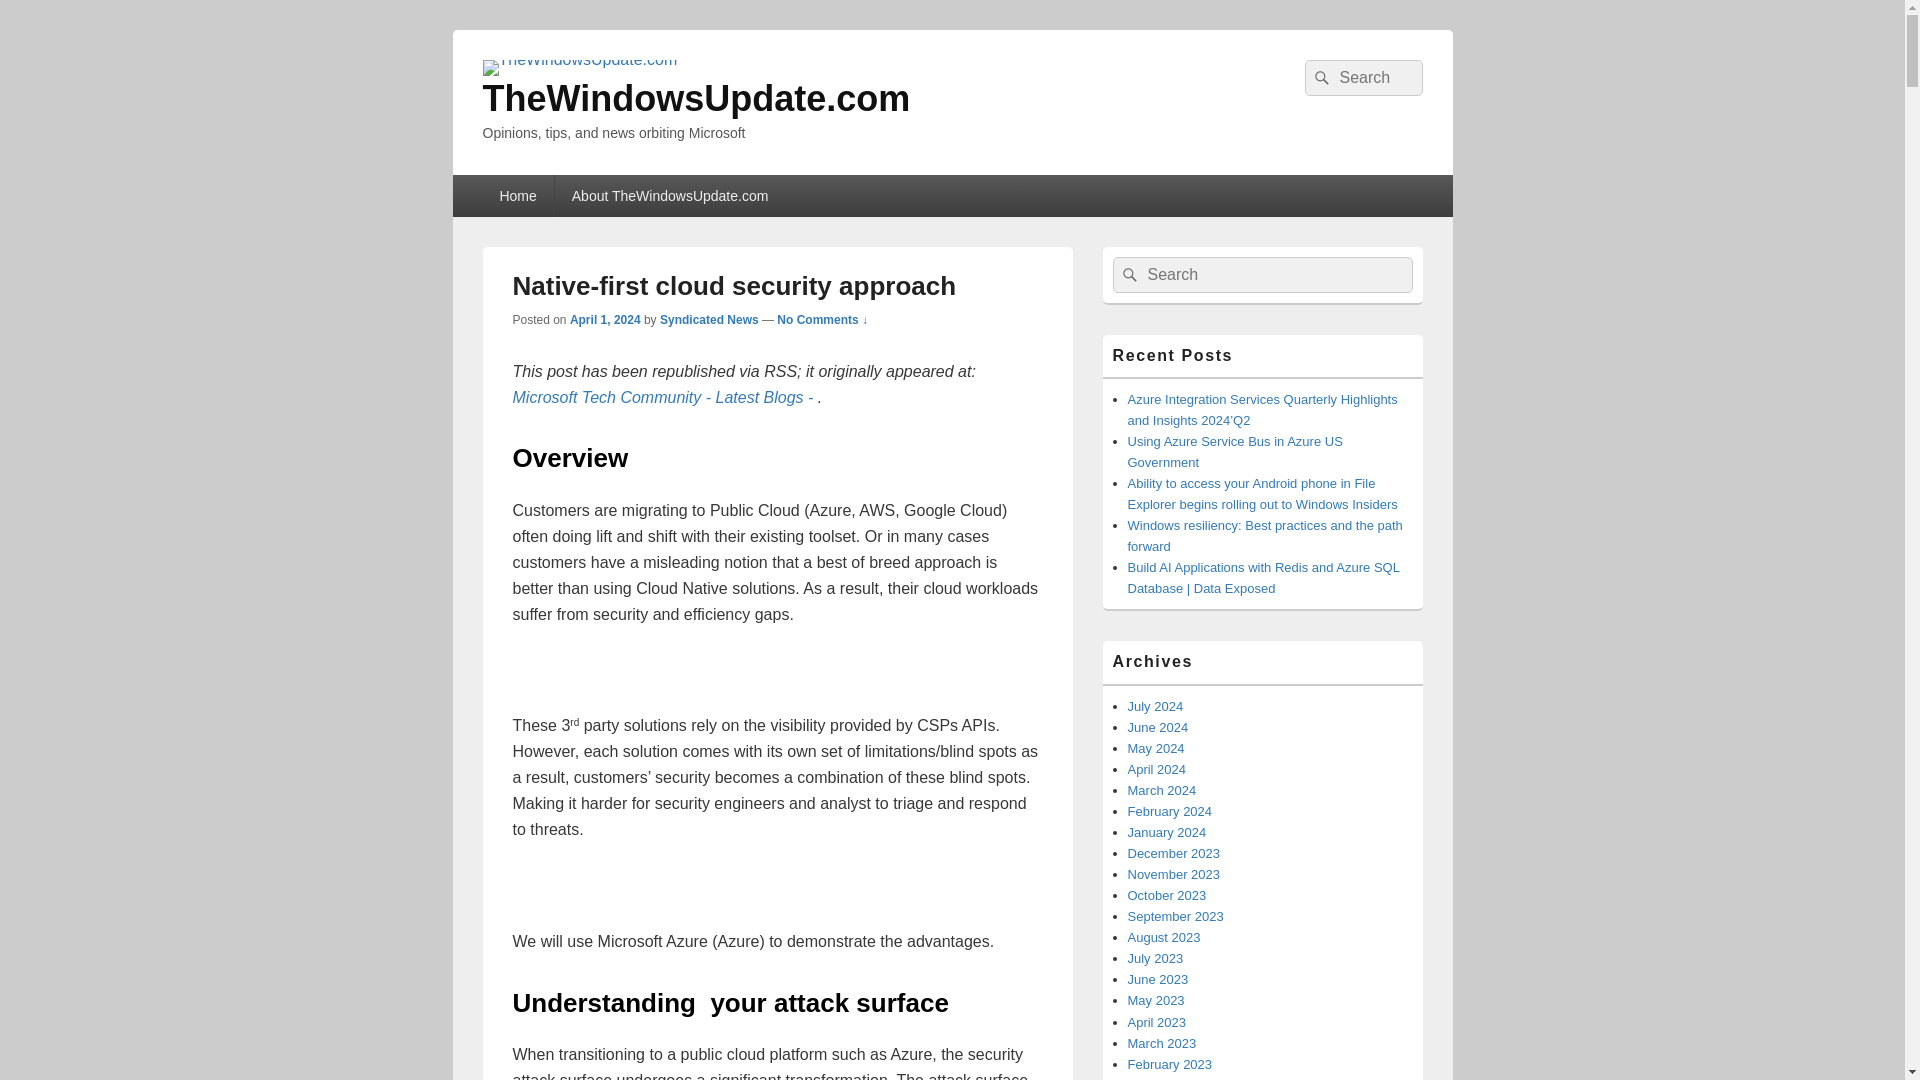 Image resolution: width=1920 pixels, height=1080 pixels. I want to click on 3:14 PM, so click(606, 320).